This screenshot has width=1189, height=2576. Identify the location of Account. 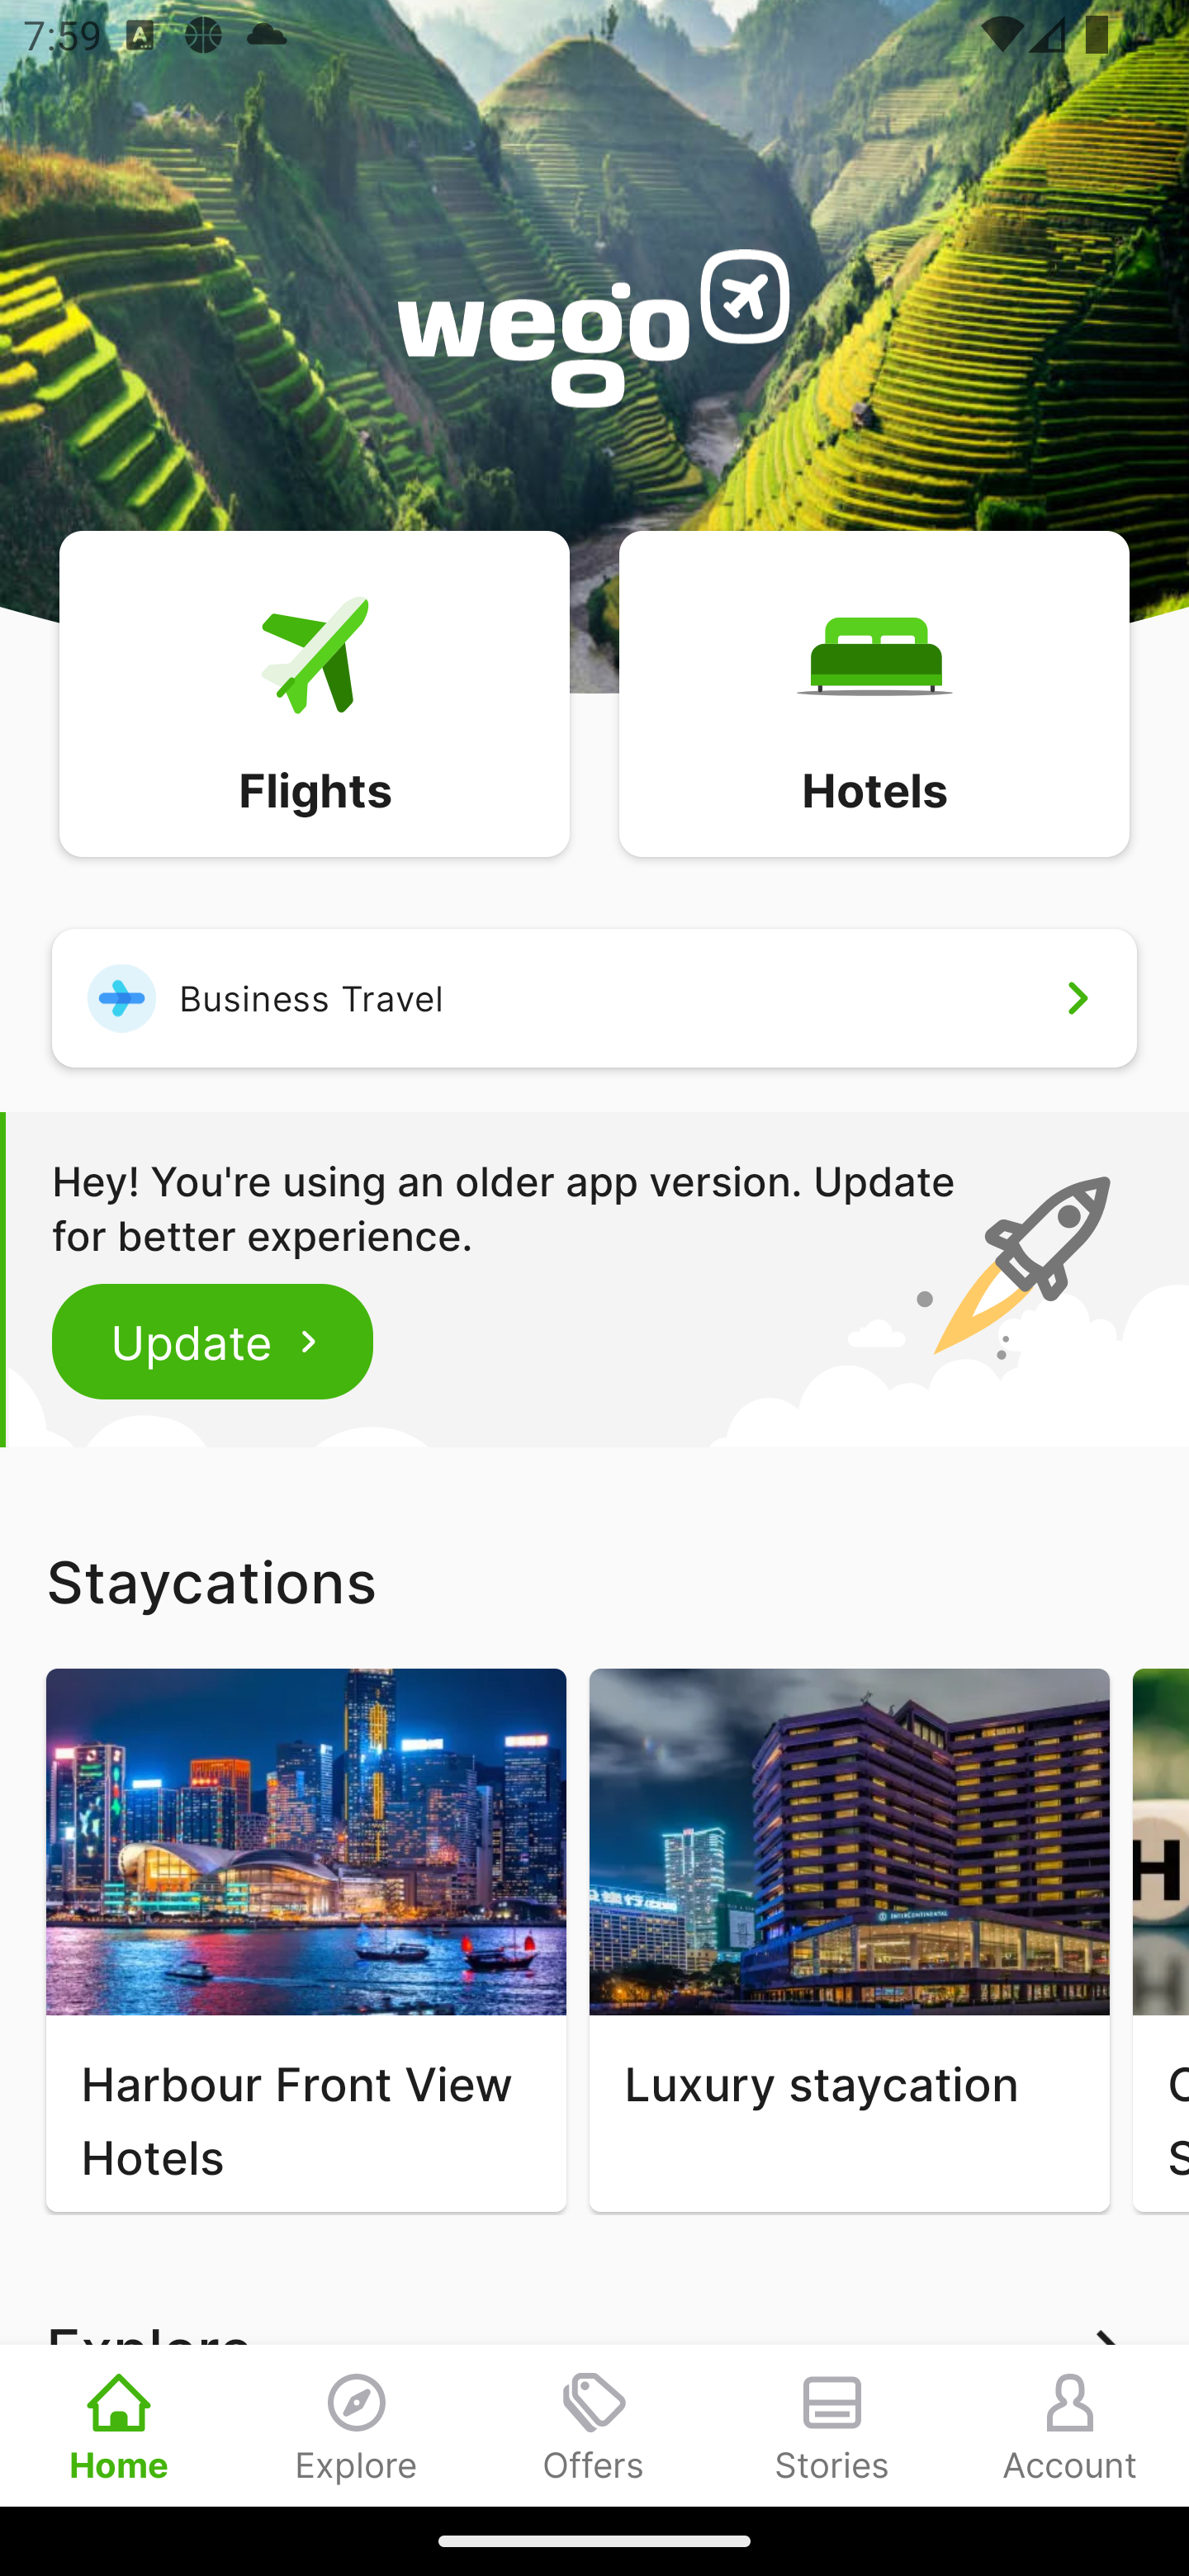
(1070, 2425).